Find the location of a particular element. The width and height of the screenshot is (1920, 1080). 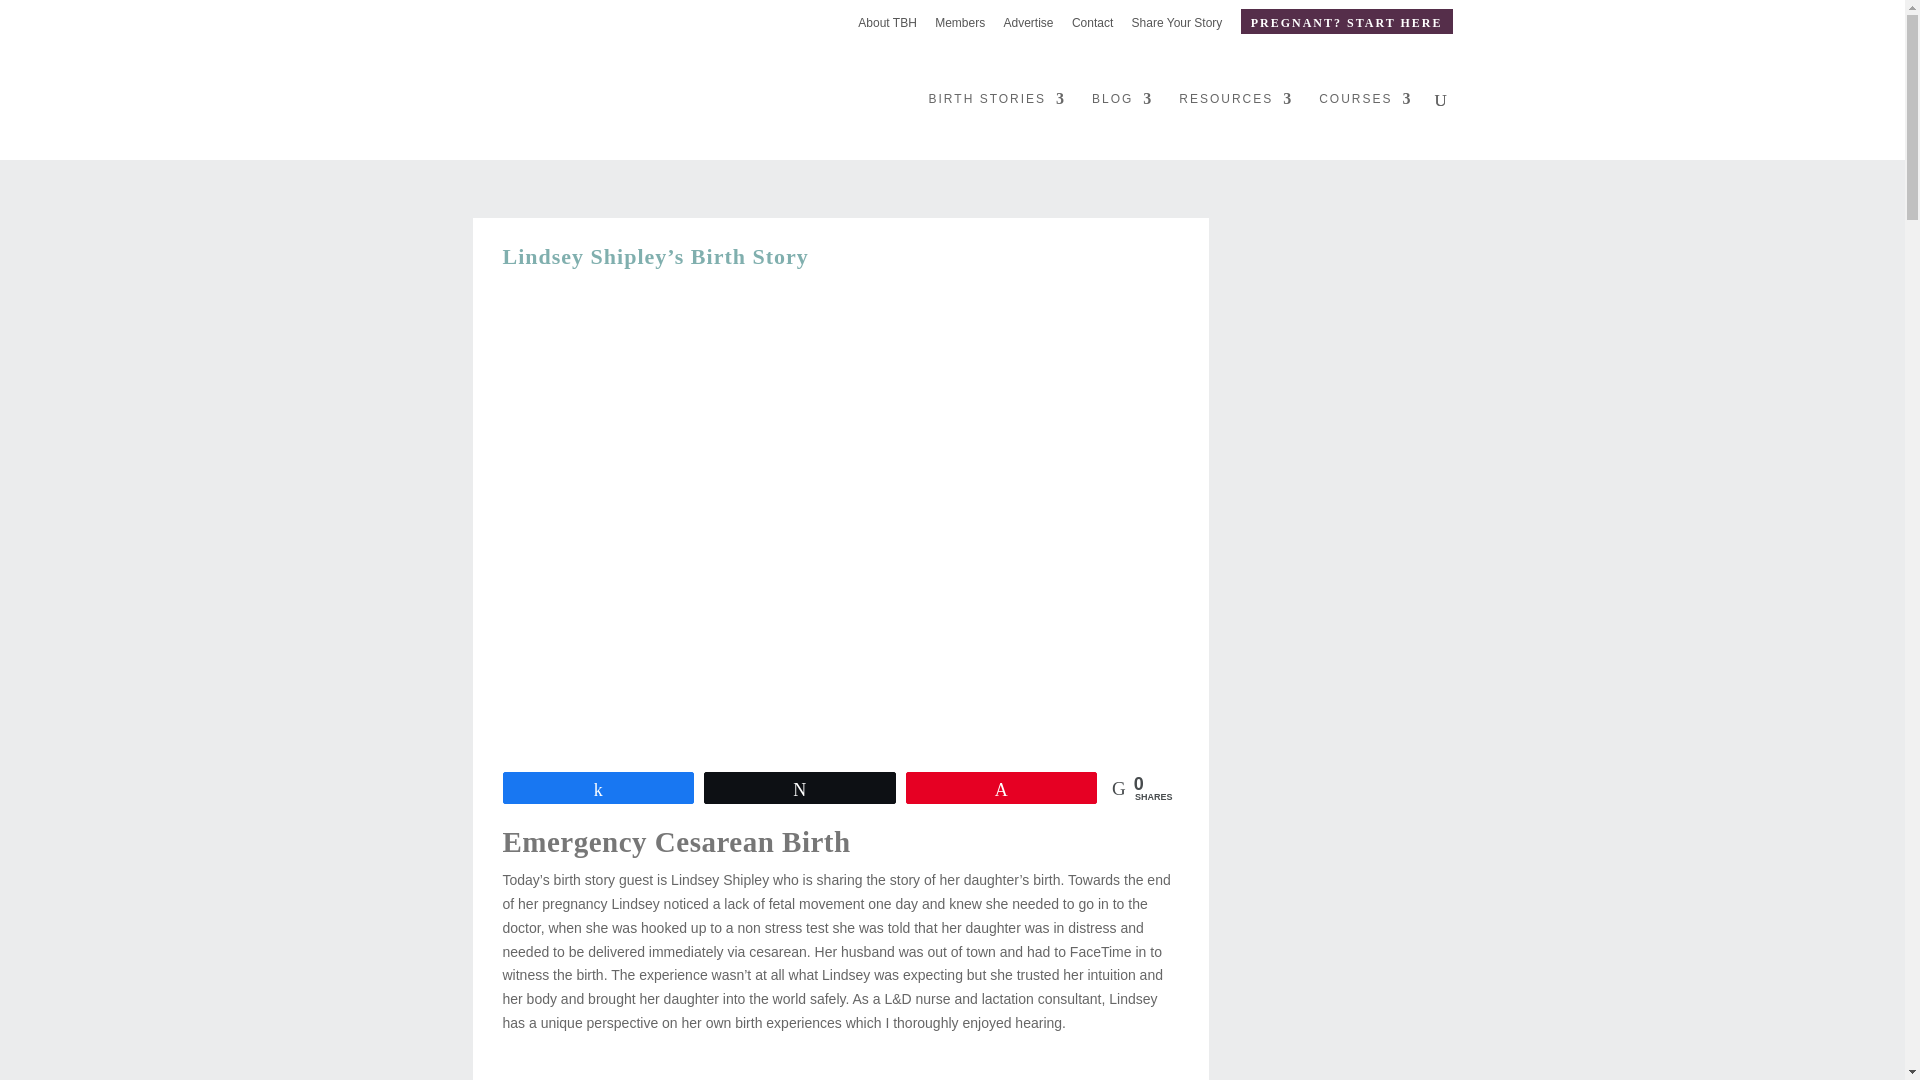

PREGNANT? START HERE is located at coordinates (1346, 20).